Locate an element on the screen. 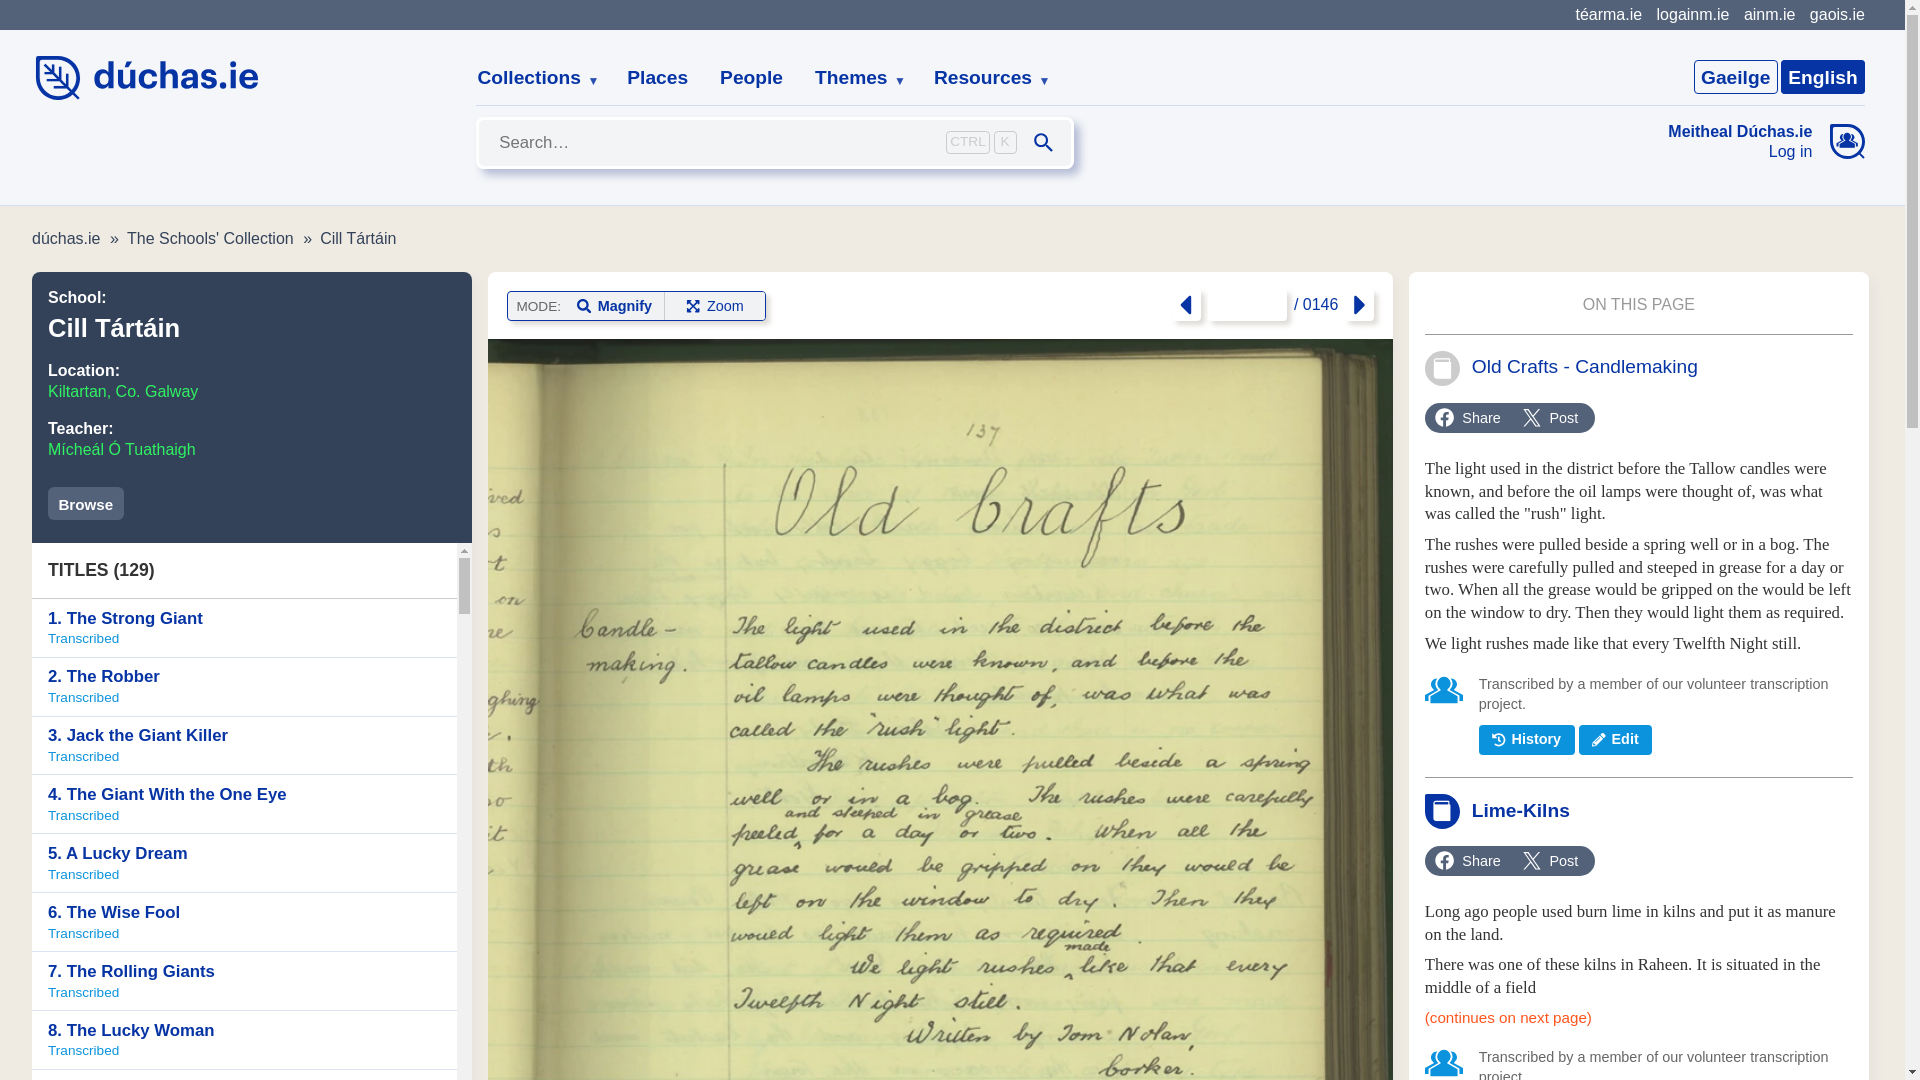 This screenshot has width=1920, height=1080. logainm.ie is located at coordinates (244, 628).